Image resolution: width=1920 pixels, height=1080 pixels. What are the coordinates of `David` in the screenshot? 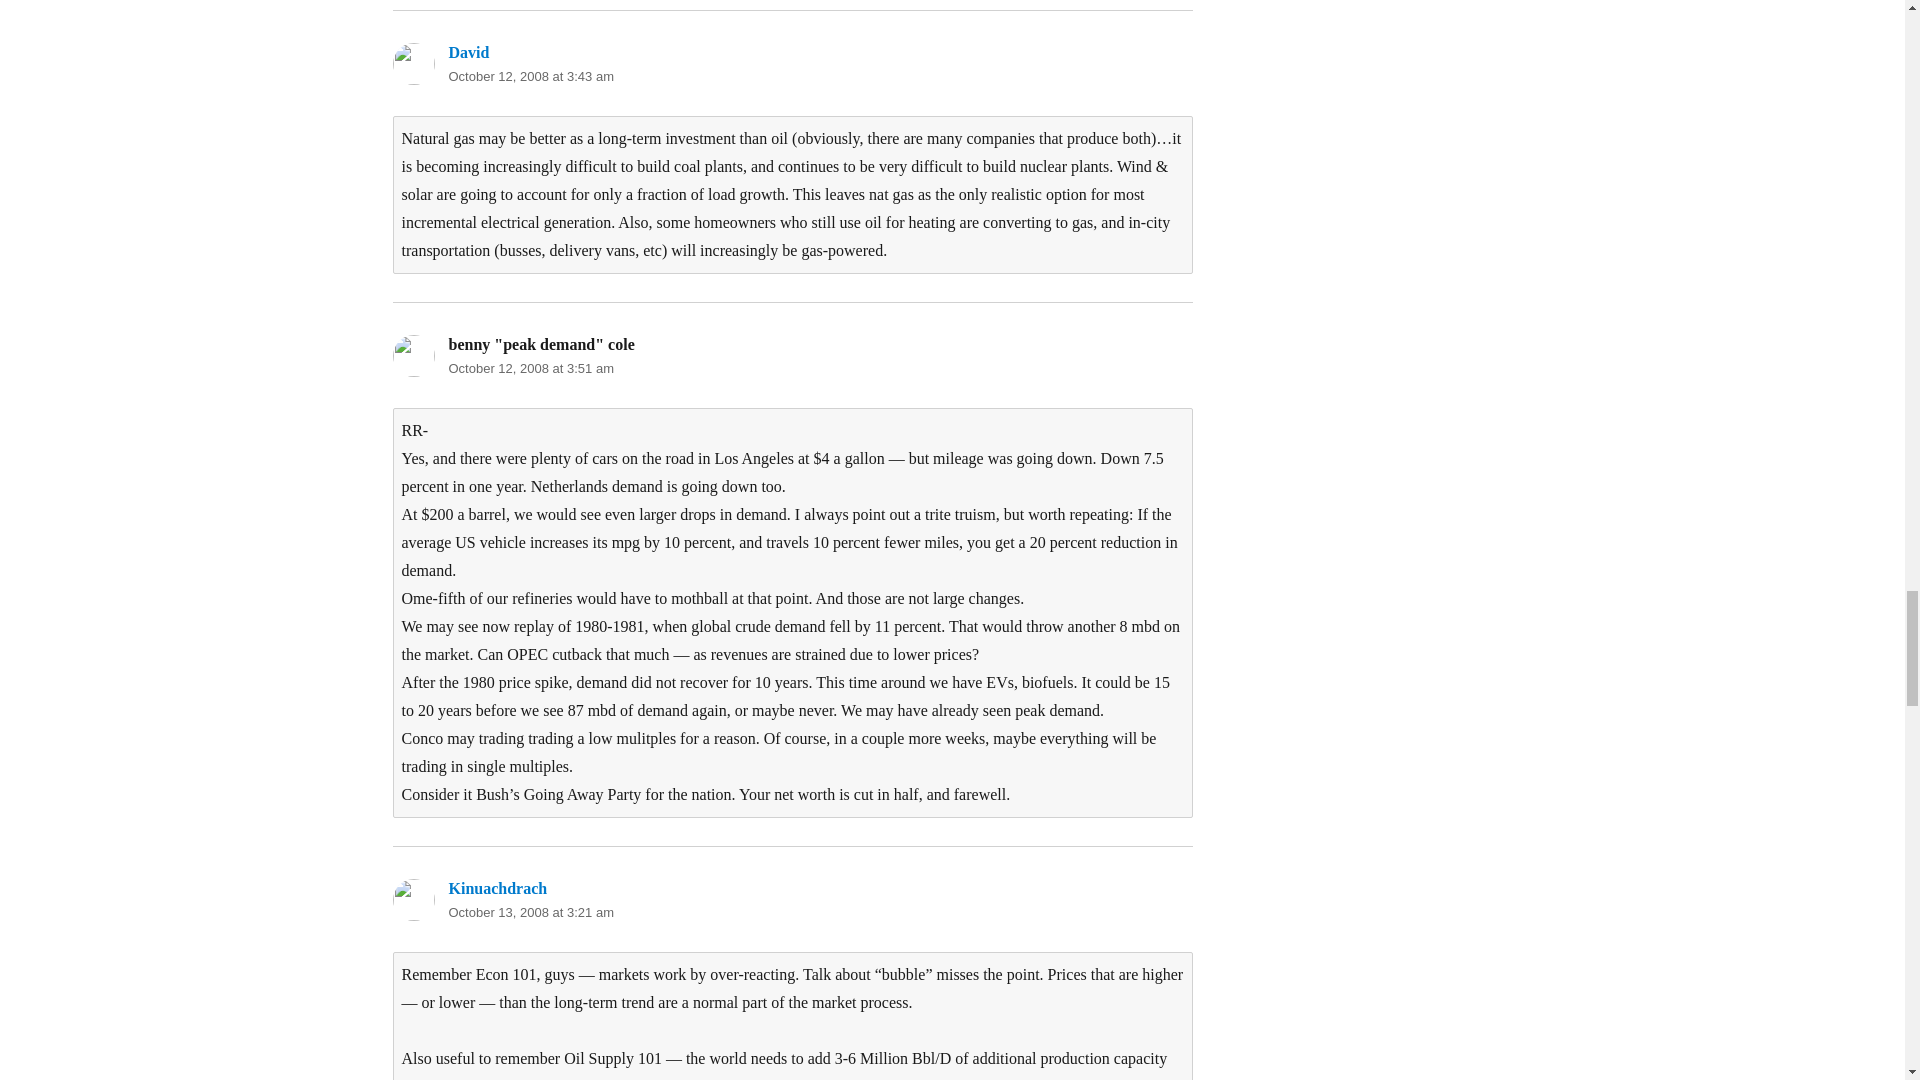 It's located at (468, 52).